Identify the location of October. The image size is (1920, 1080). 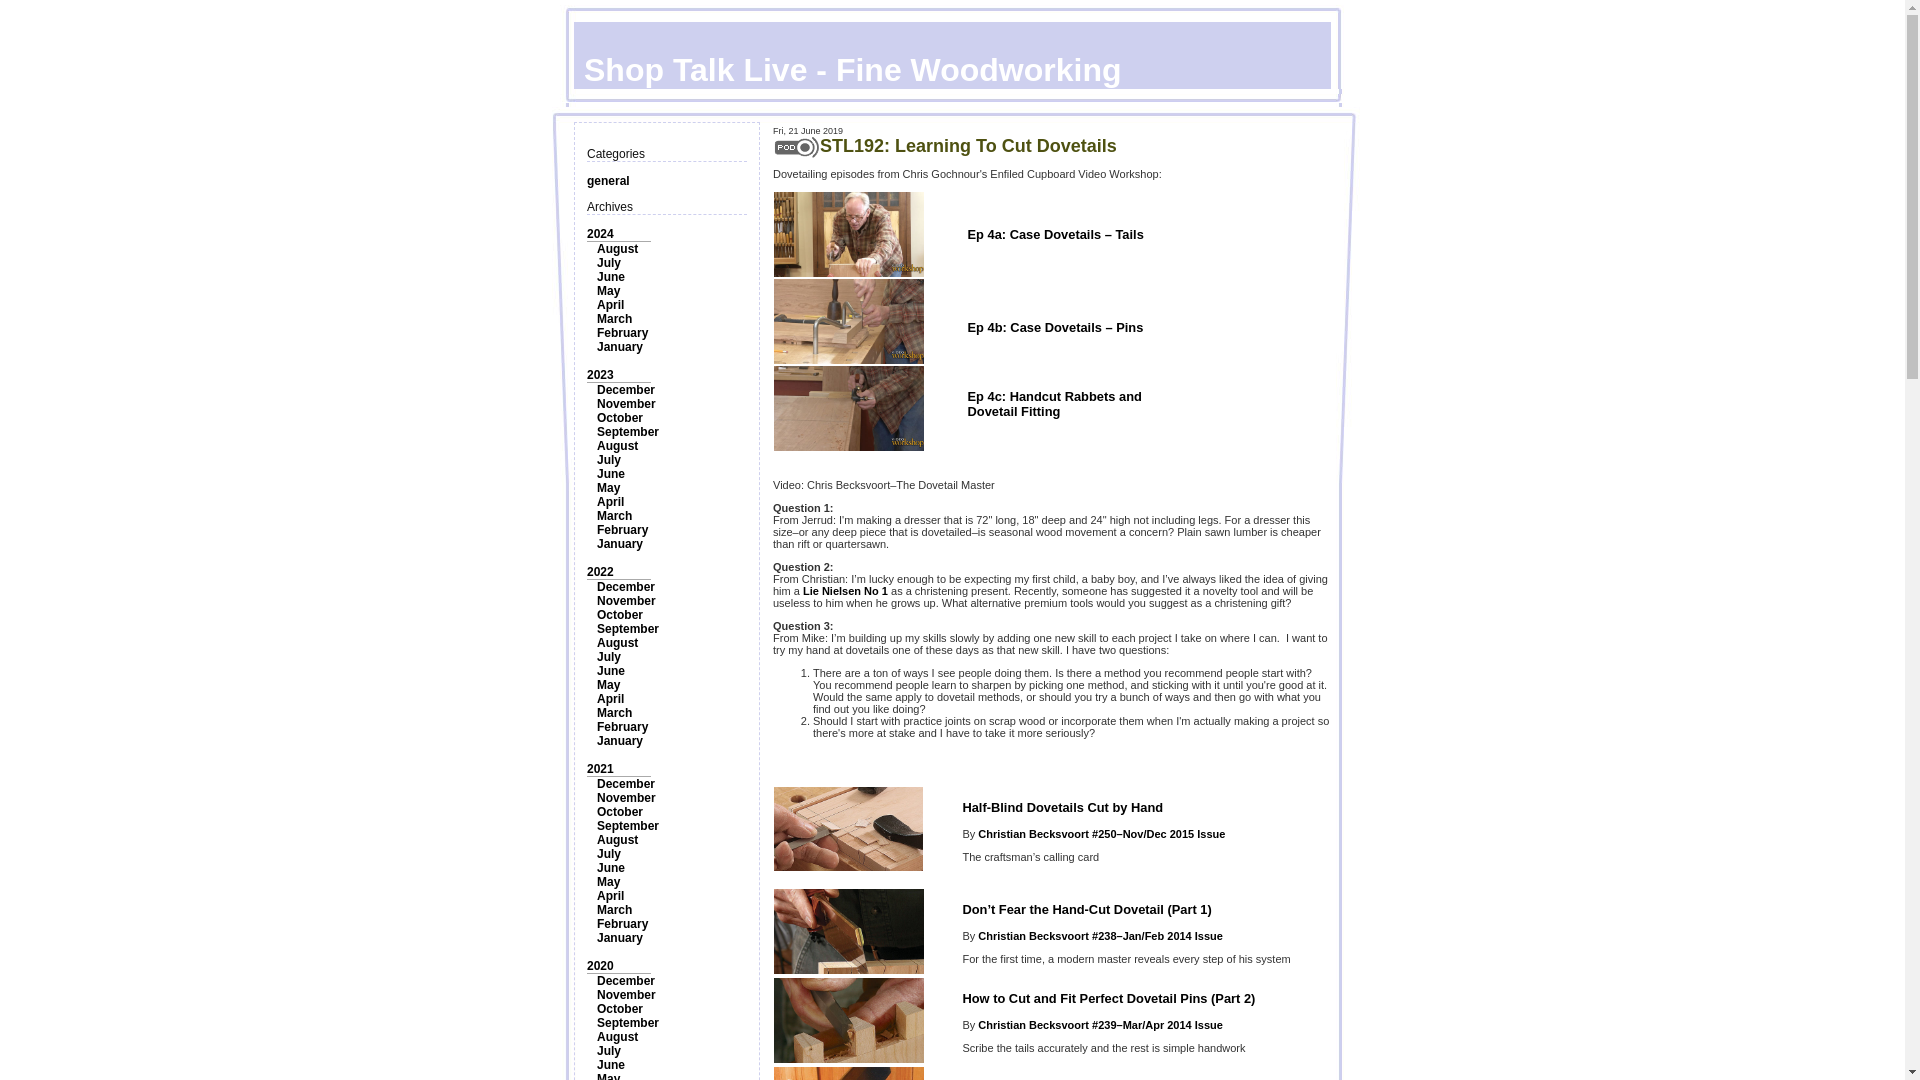
(620, 615).